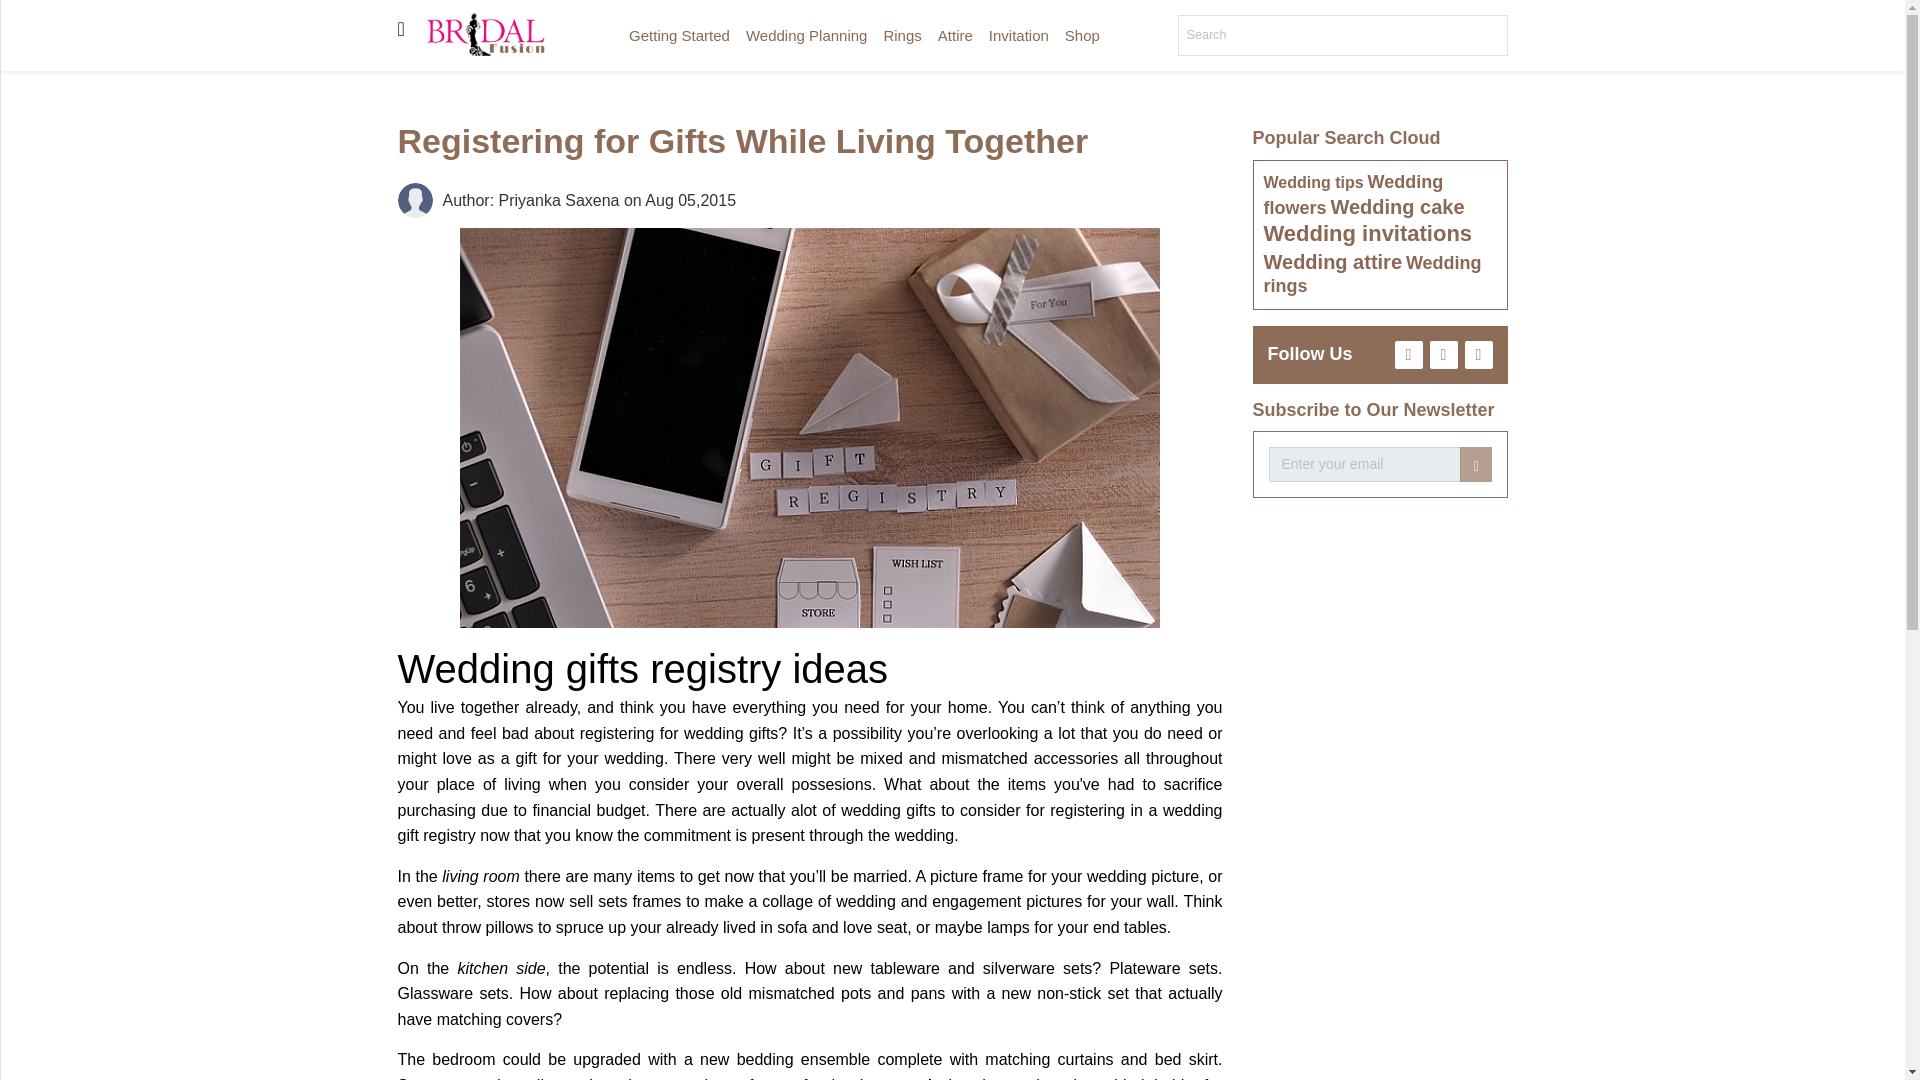  I want to click on Invitation, so click(1019, 36).